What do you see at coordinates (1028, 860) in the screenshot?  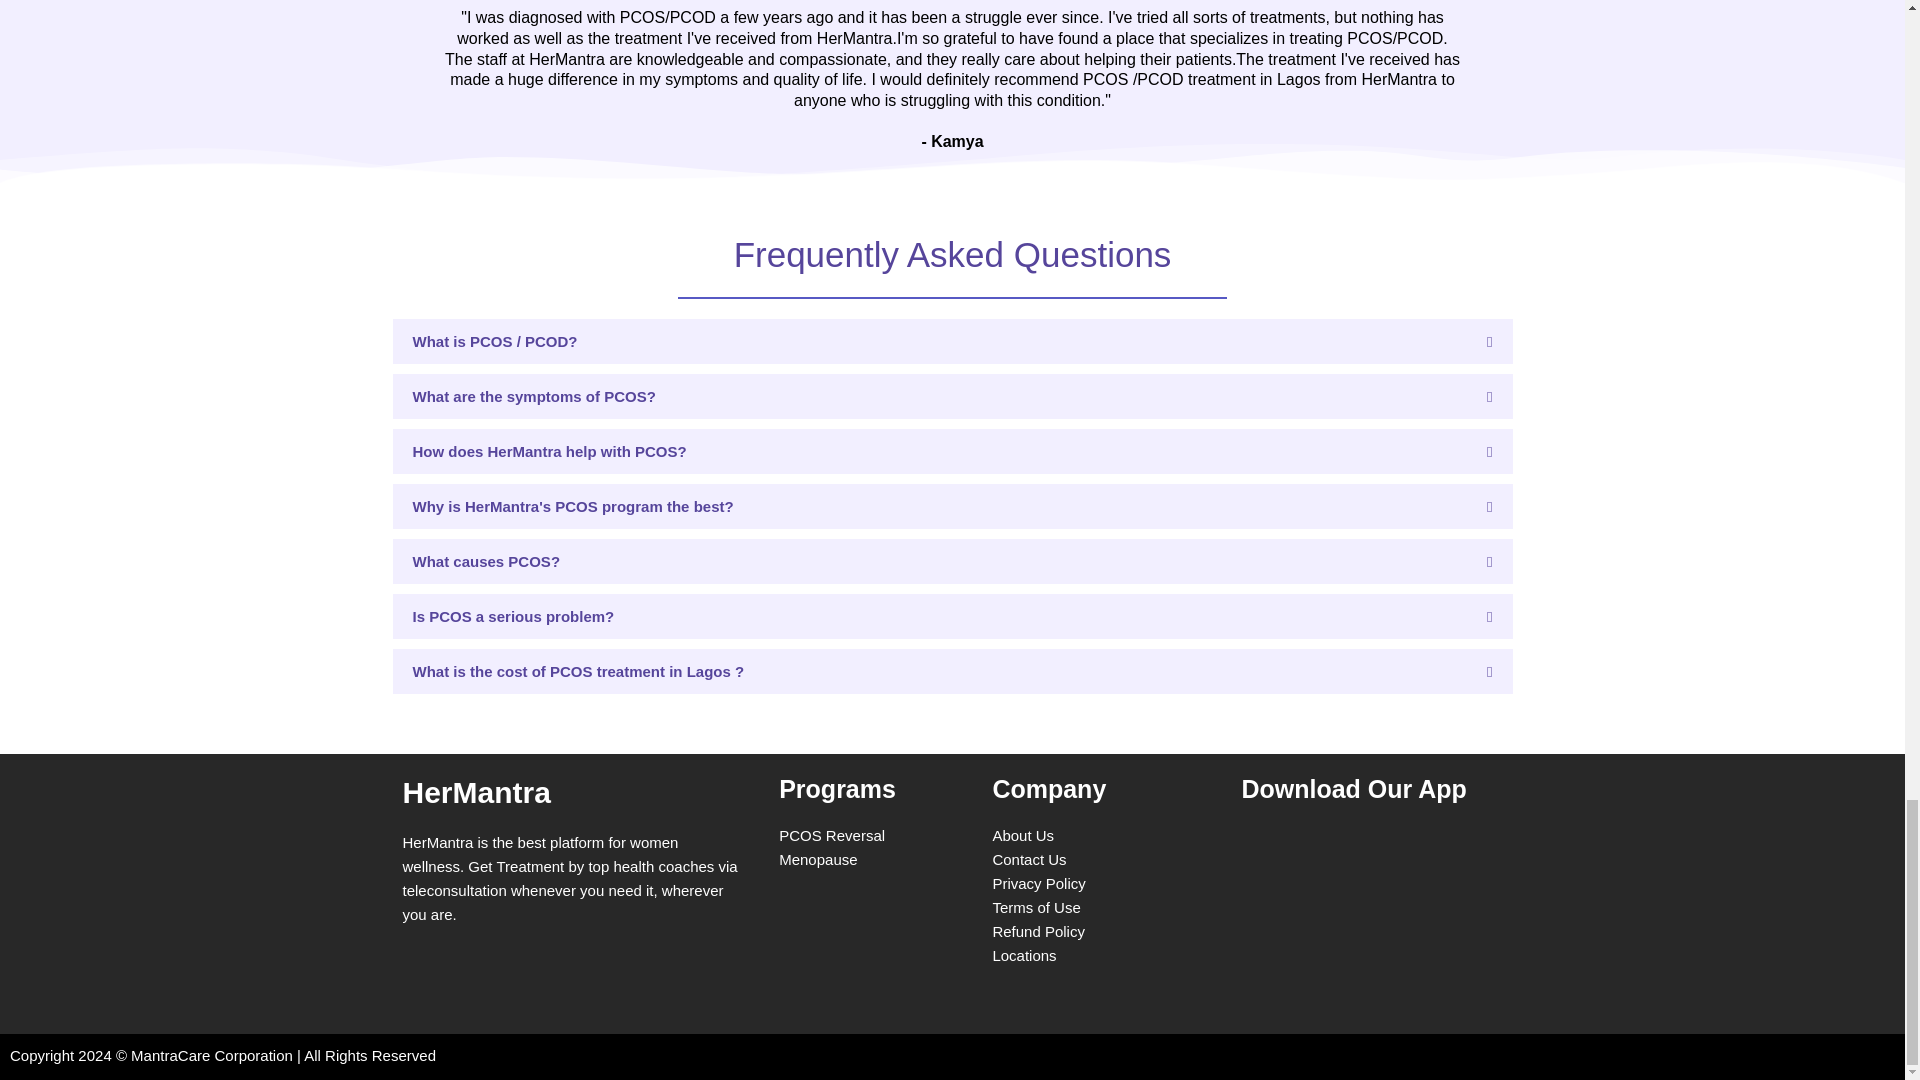 I see `Contact Us` at bounding box center [1028, 860].